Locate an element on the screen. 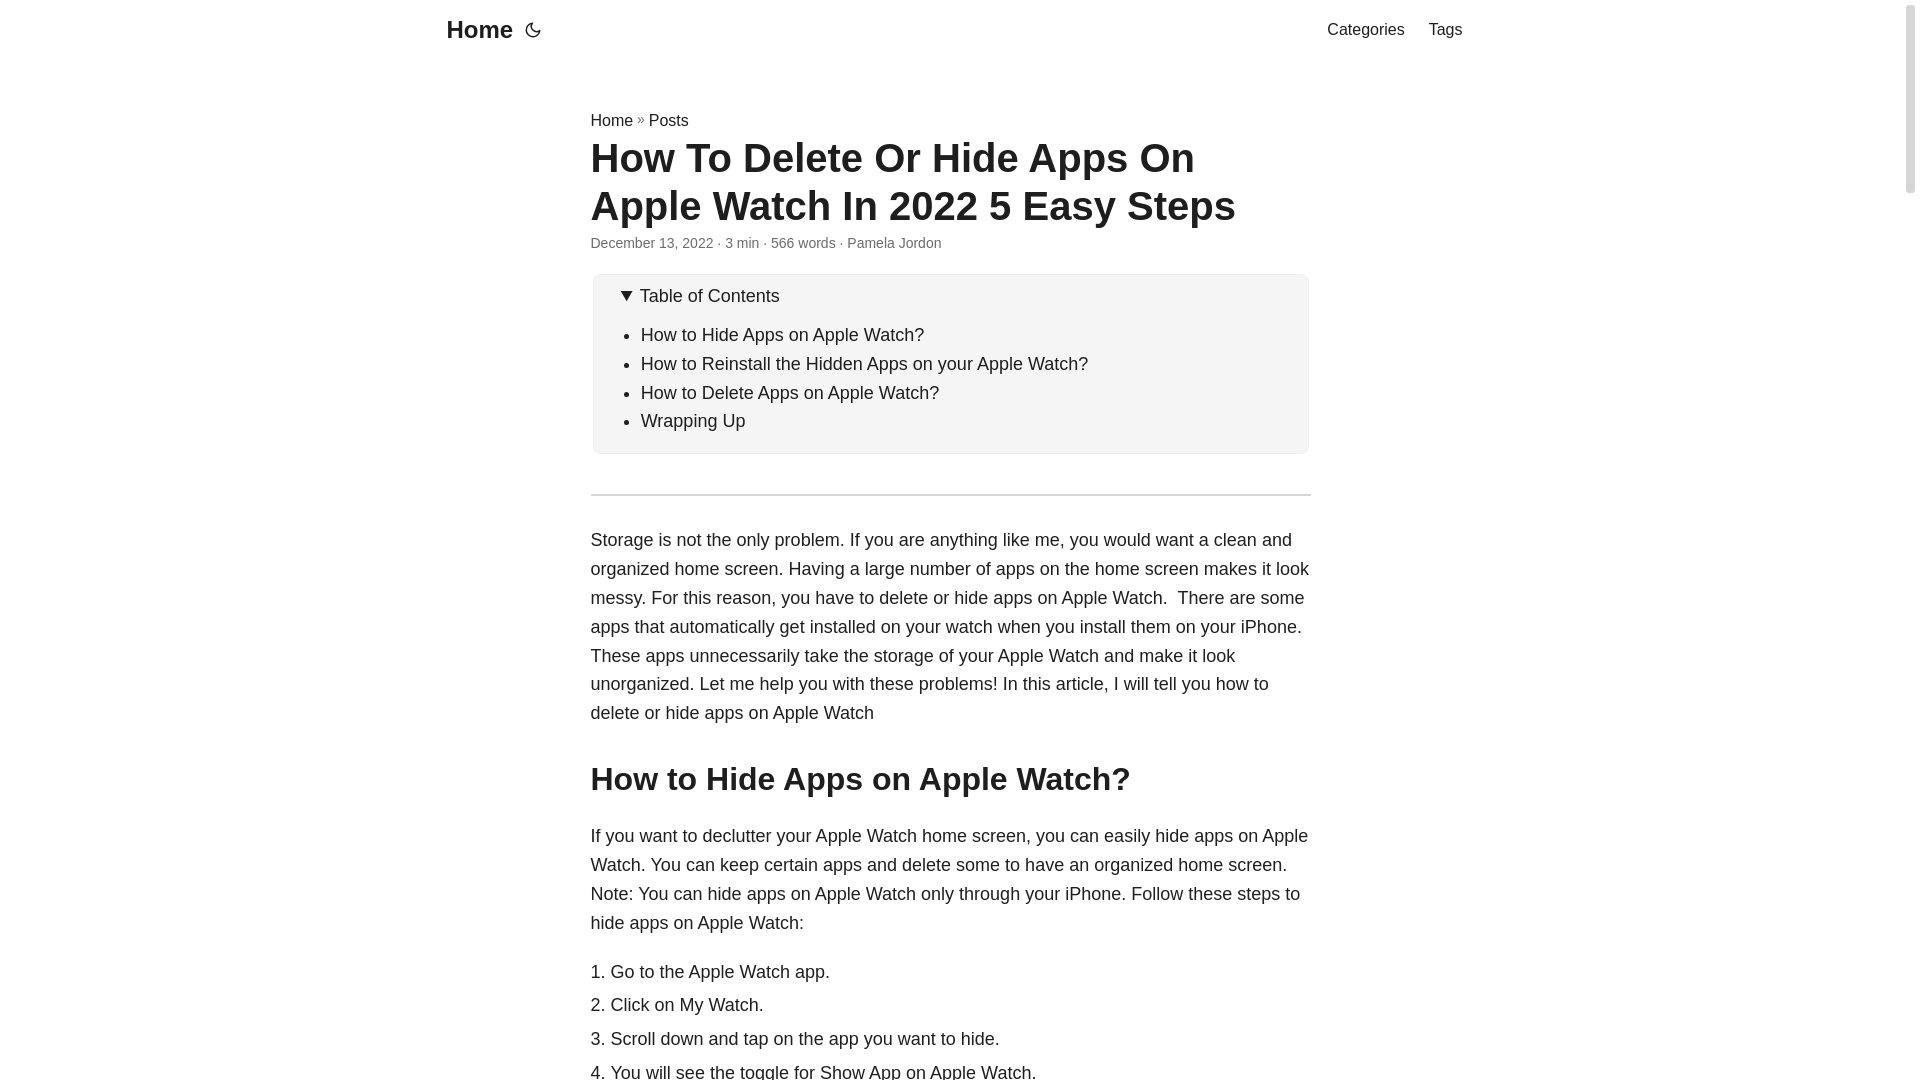 The image size is (1920, 1080). How to Delete Apps on Apple Watch? is located at coordinates (790, 392).